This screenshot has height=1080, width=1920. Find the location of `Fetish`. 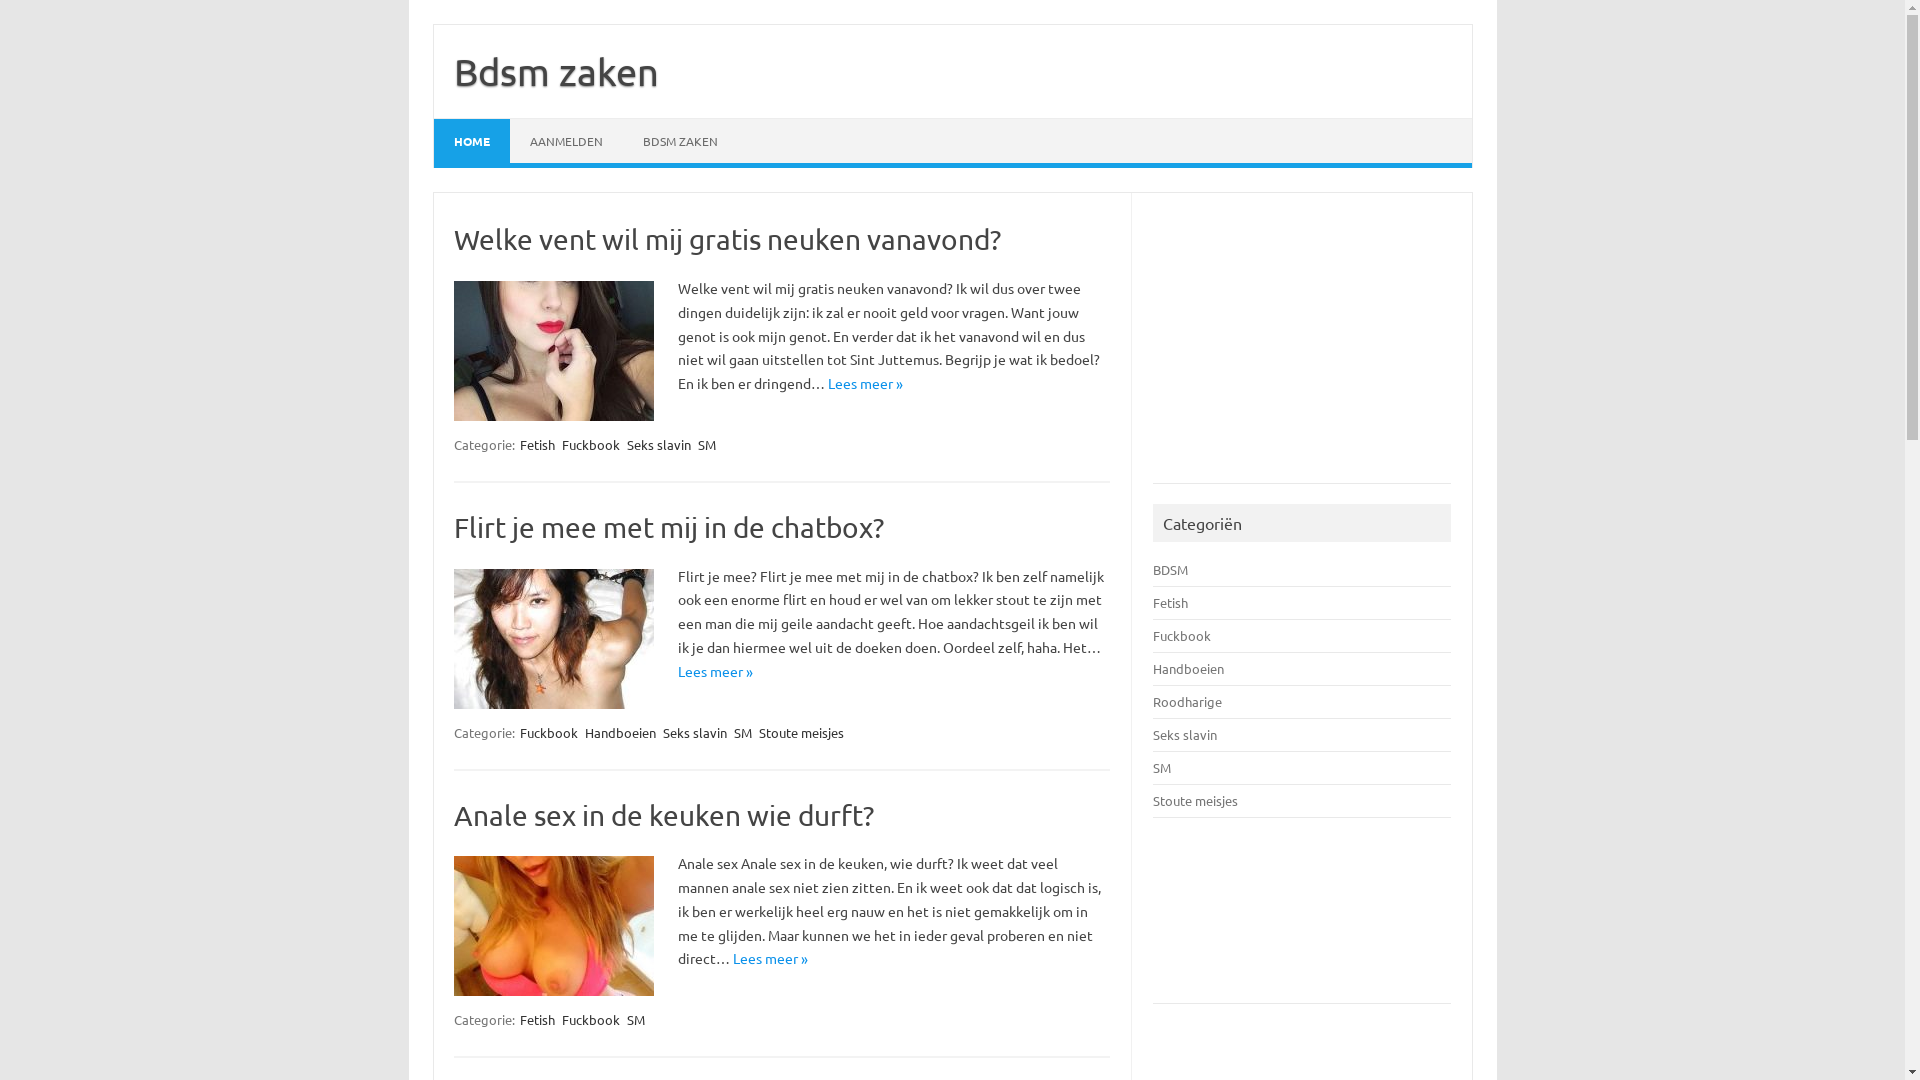

Fetish is located at coordinates (538, 1020).